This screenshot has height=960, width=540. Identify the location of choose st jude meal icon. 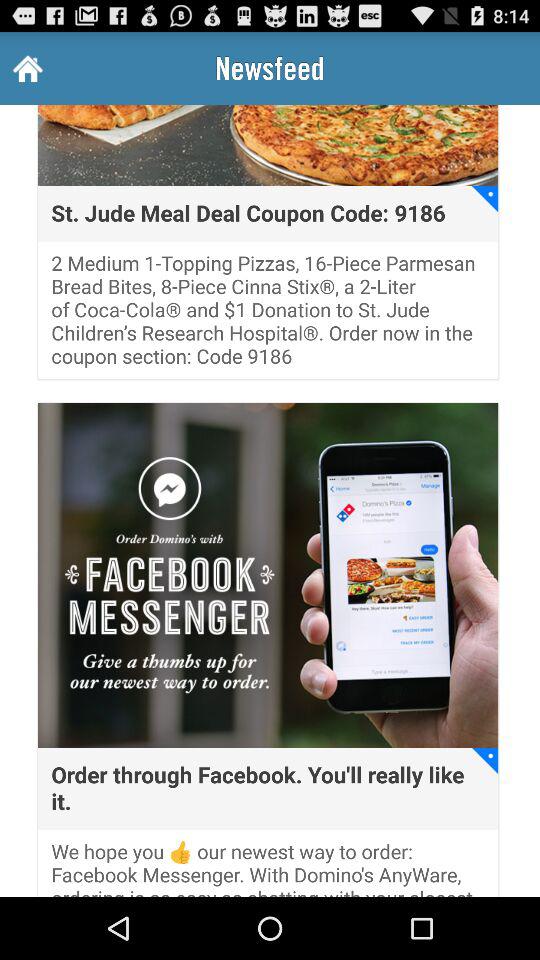
(248, 214).